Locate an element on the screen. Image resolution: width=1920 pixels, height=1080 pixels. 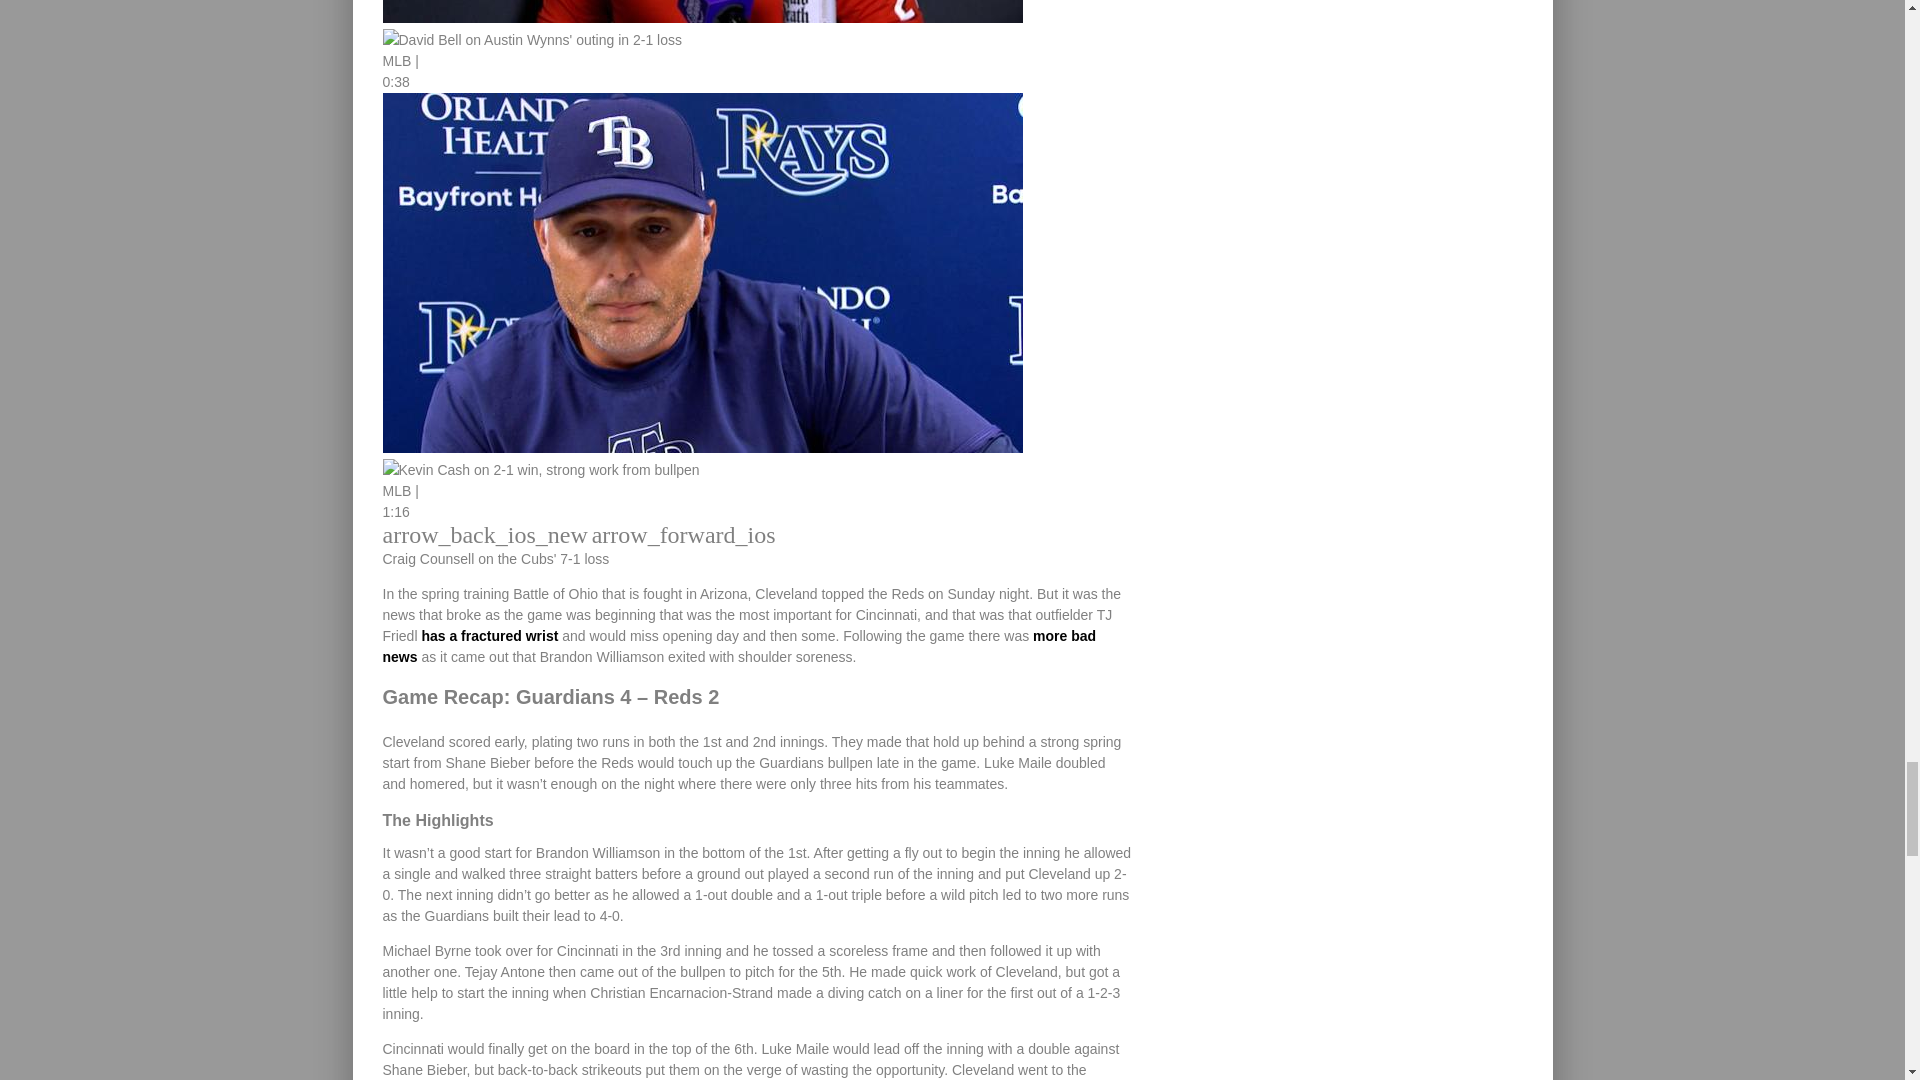
has a fractured wrist is located at coordinates (489, 635).